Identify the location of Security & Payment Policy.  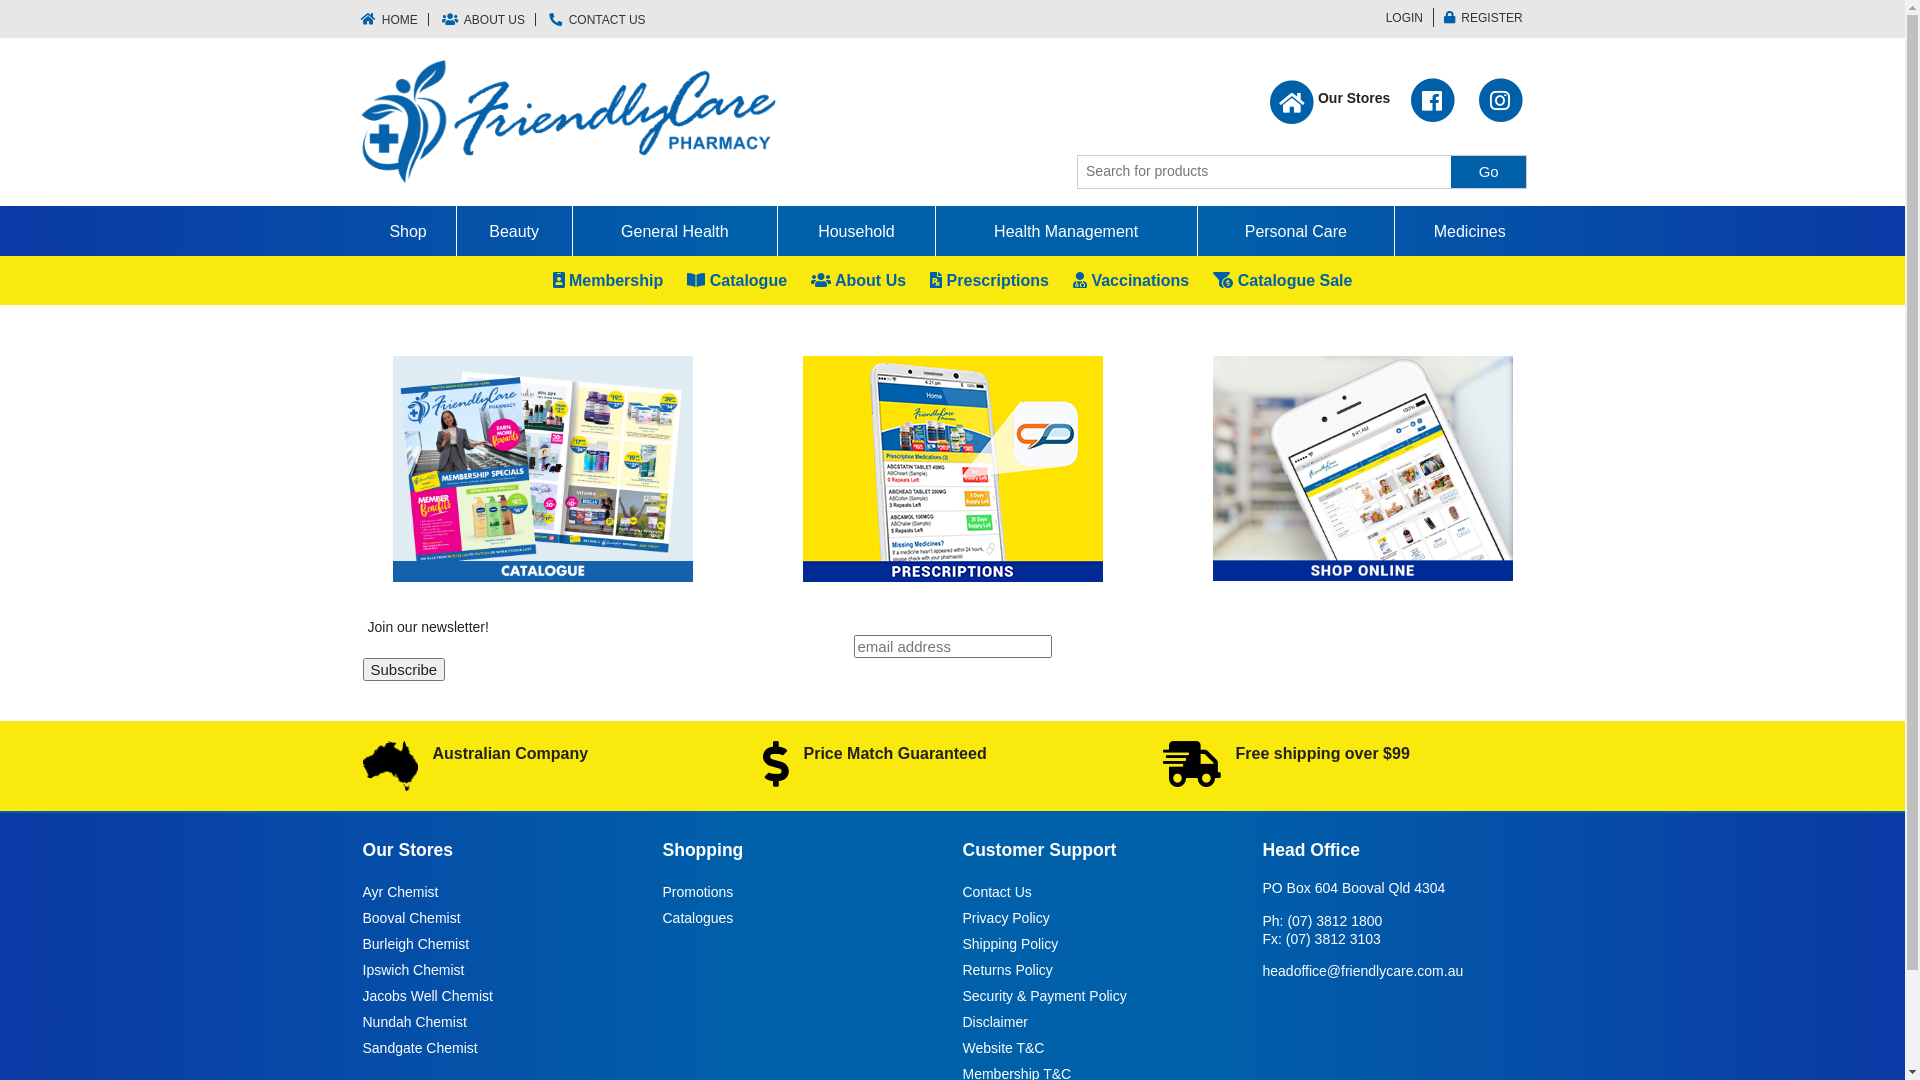
(1044, 996).